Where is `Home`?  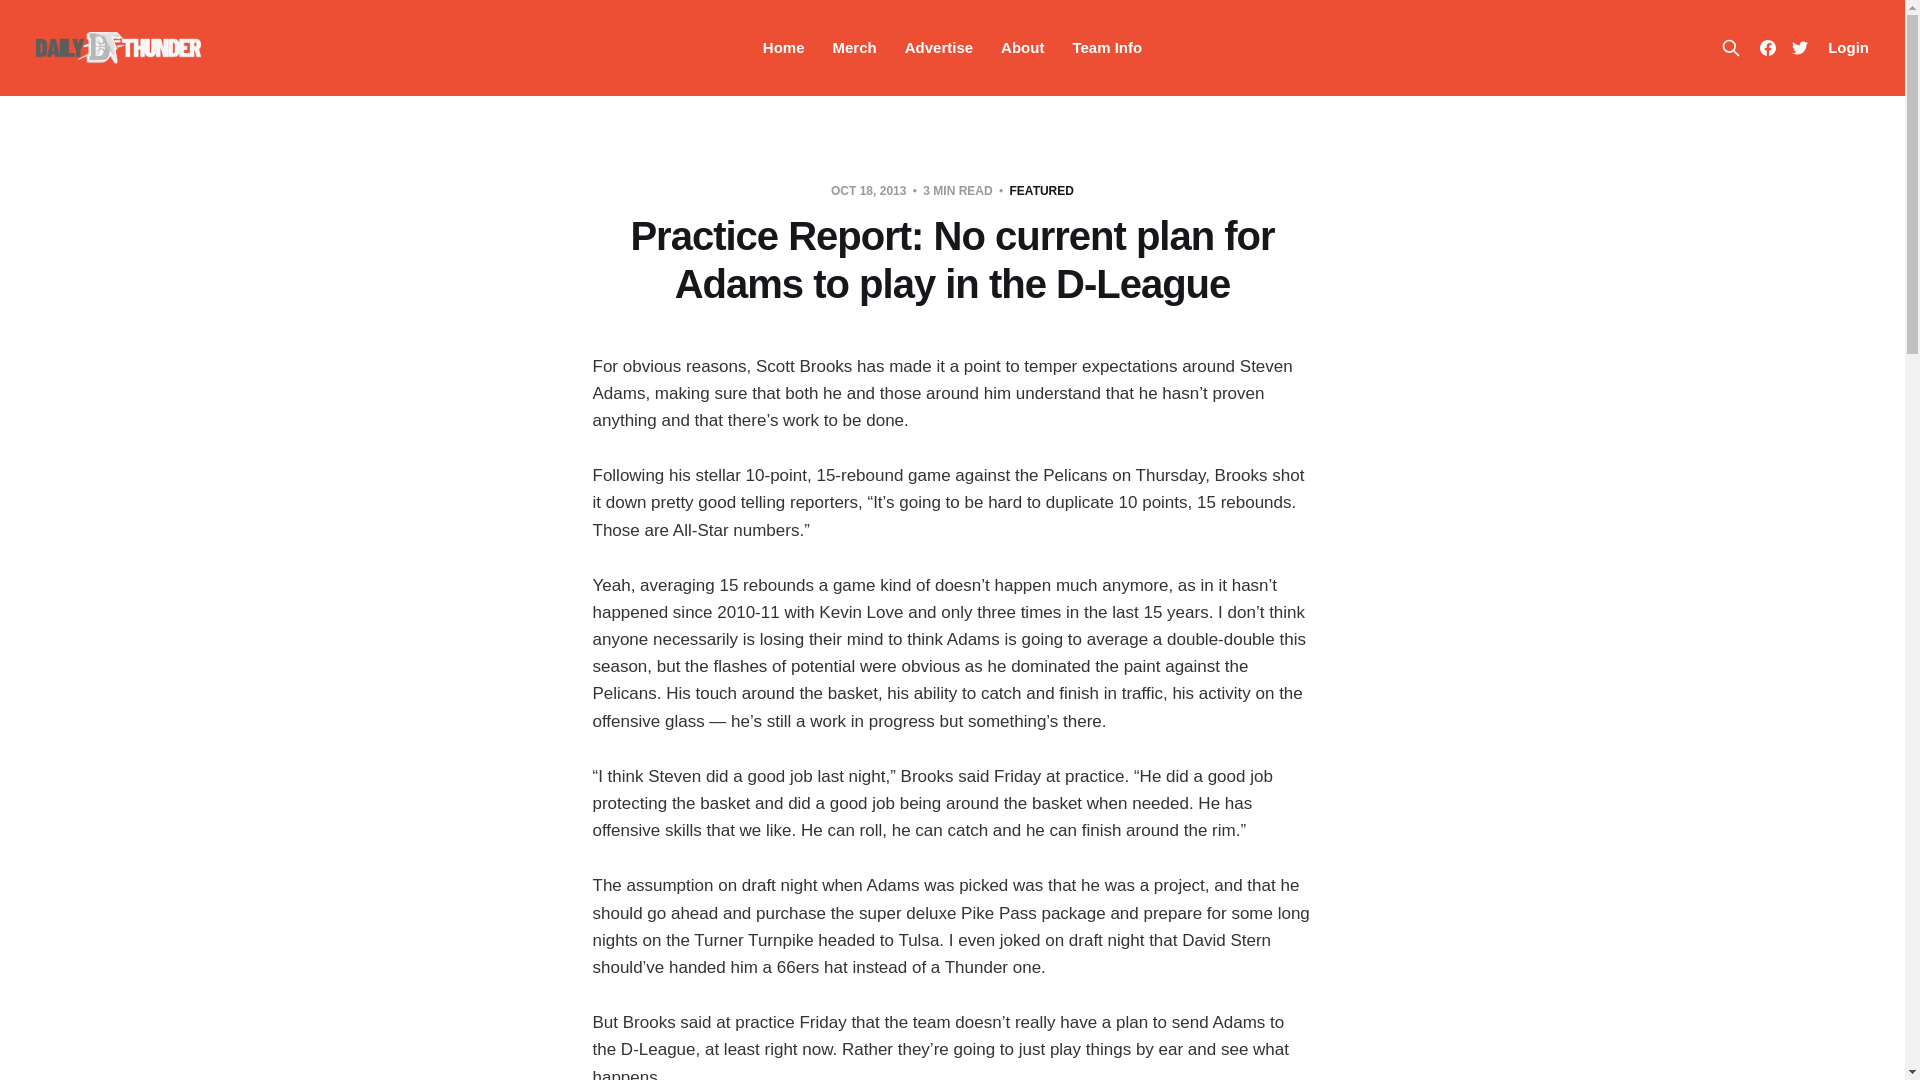 Home is located at coordinates (783, 47).